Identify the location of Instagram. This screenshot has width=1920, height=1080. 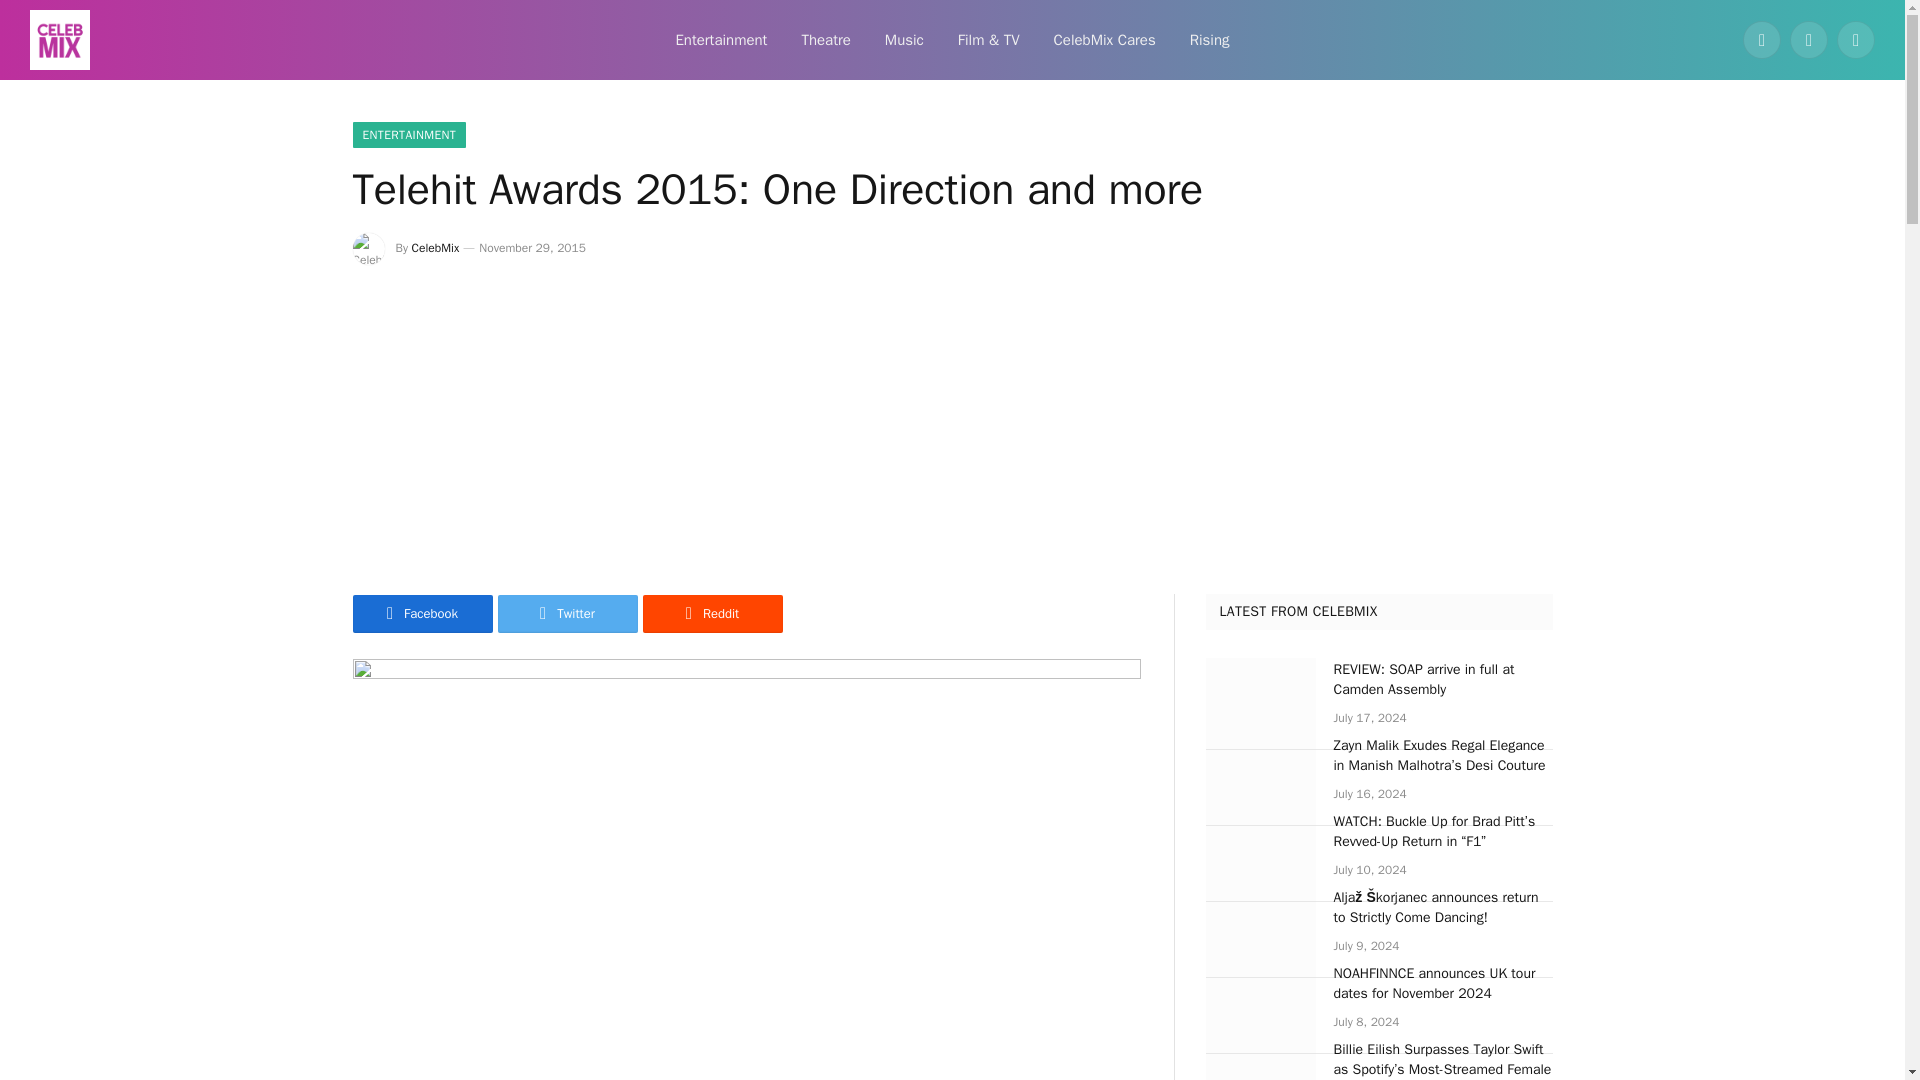
(1856, 40).